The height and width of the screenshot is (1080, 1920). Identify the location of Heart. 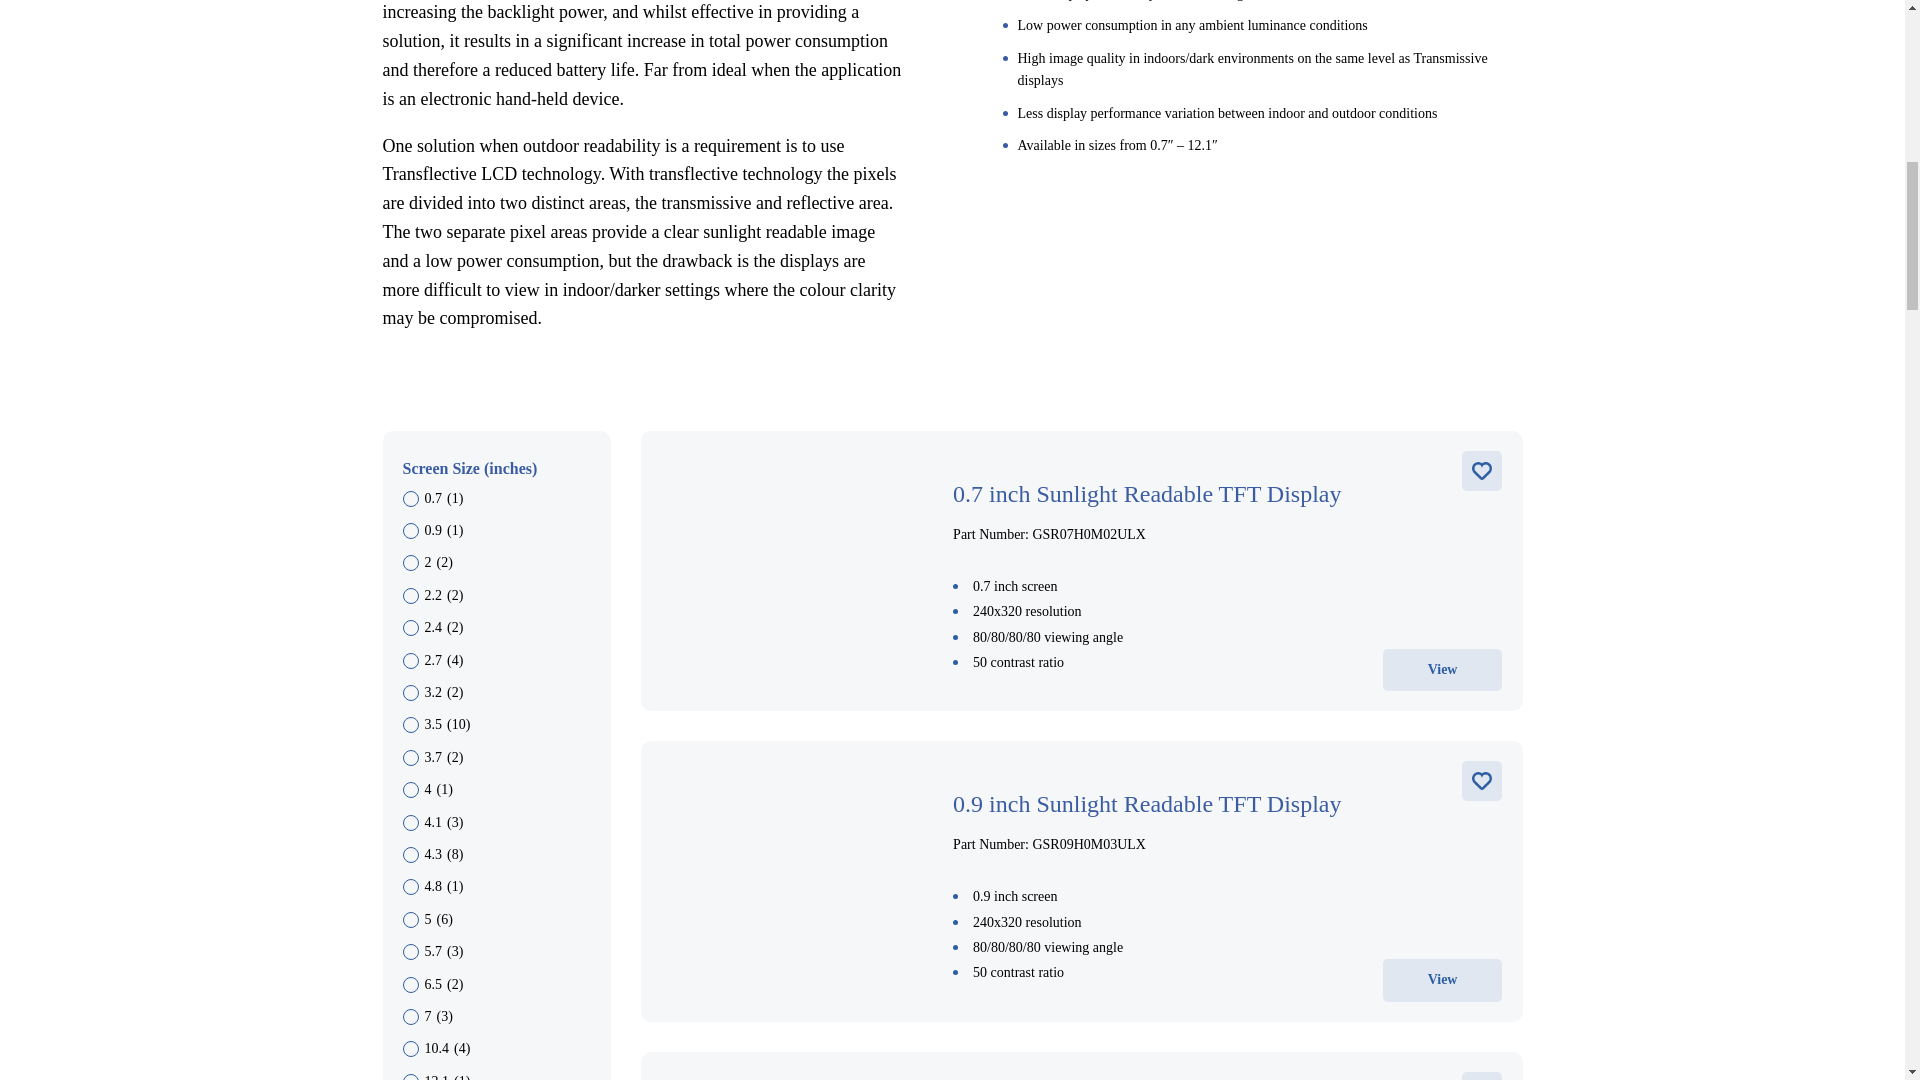
(1481, 471).